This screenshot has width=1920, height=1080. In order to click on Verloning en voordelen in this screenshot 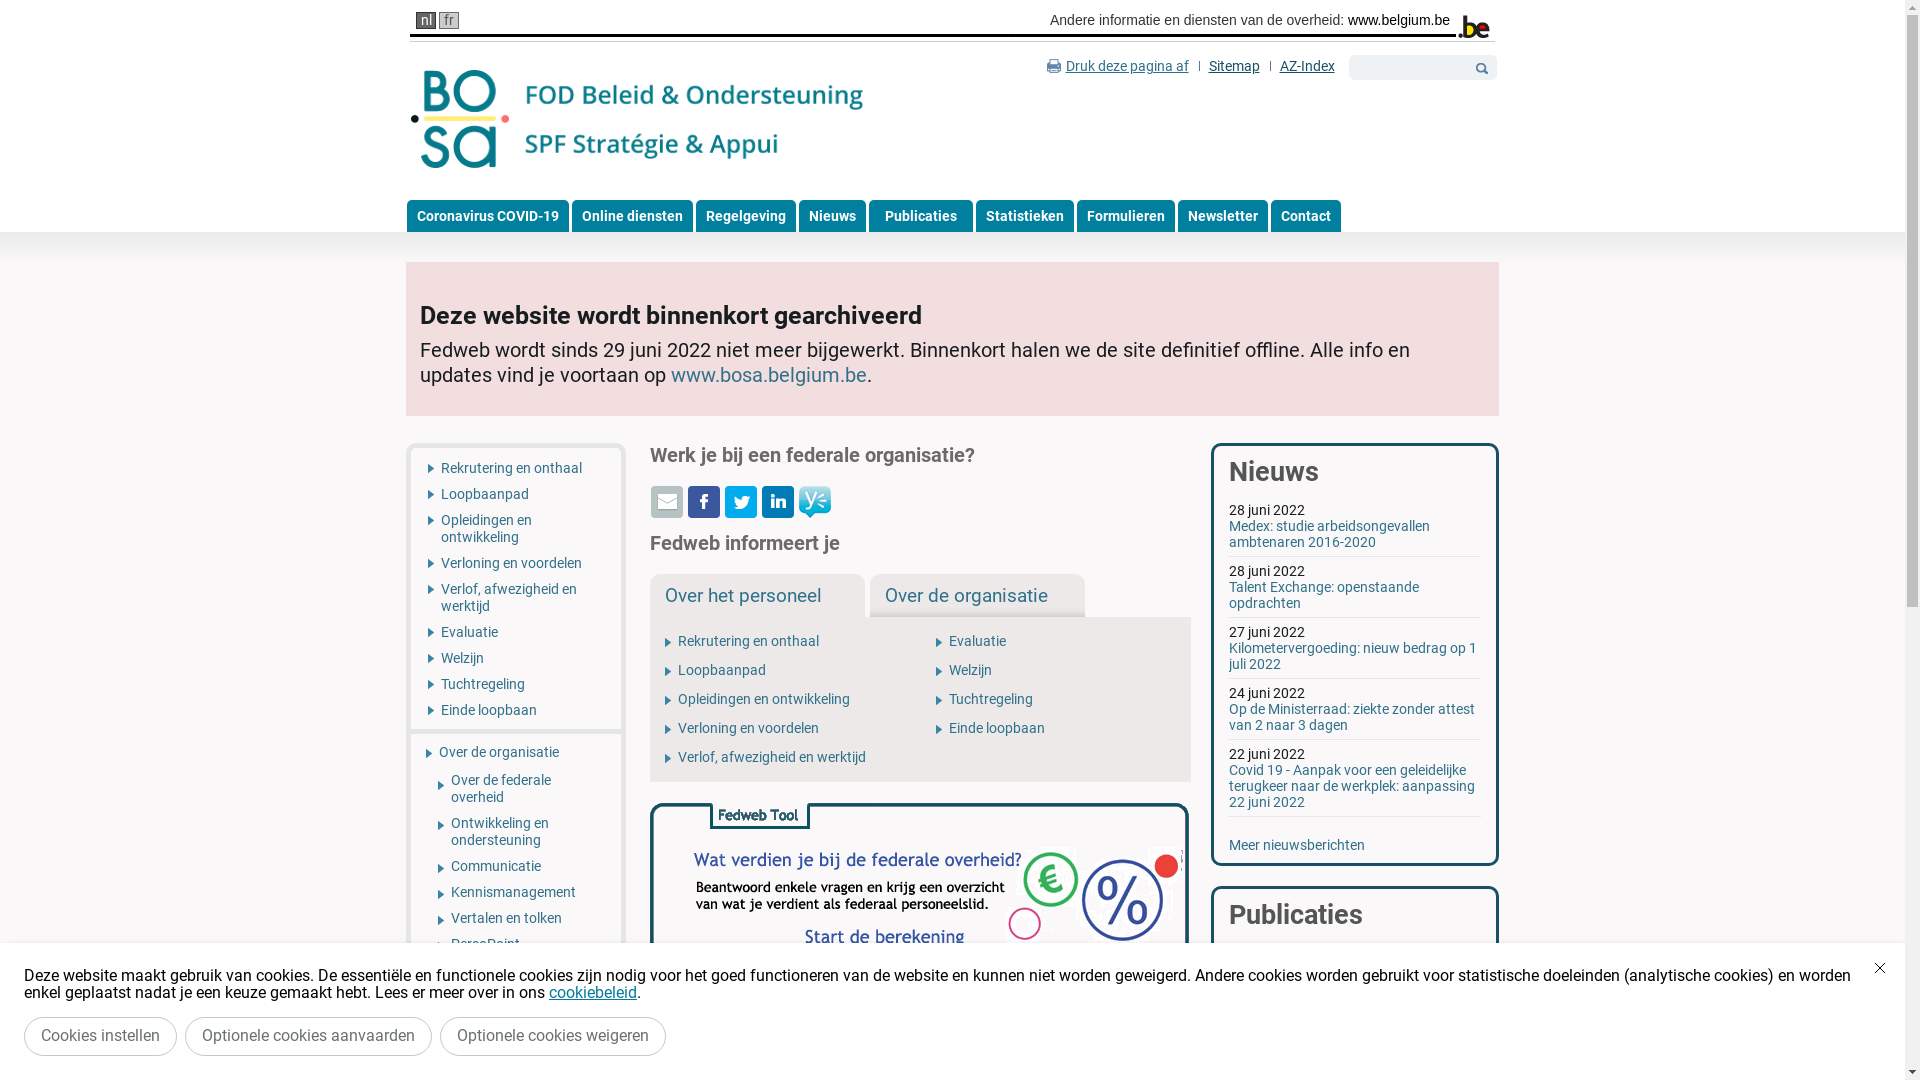, I will do `click(516, 563)`.